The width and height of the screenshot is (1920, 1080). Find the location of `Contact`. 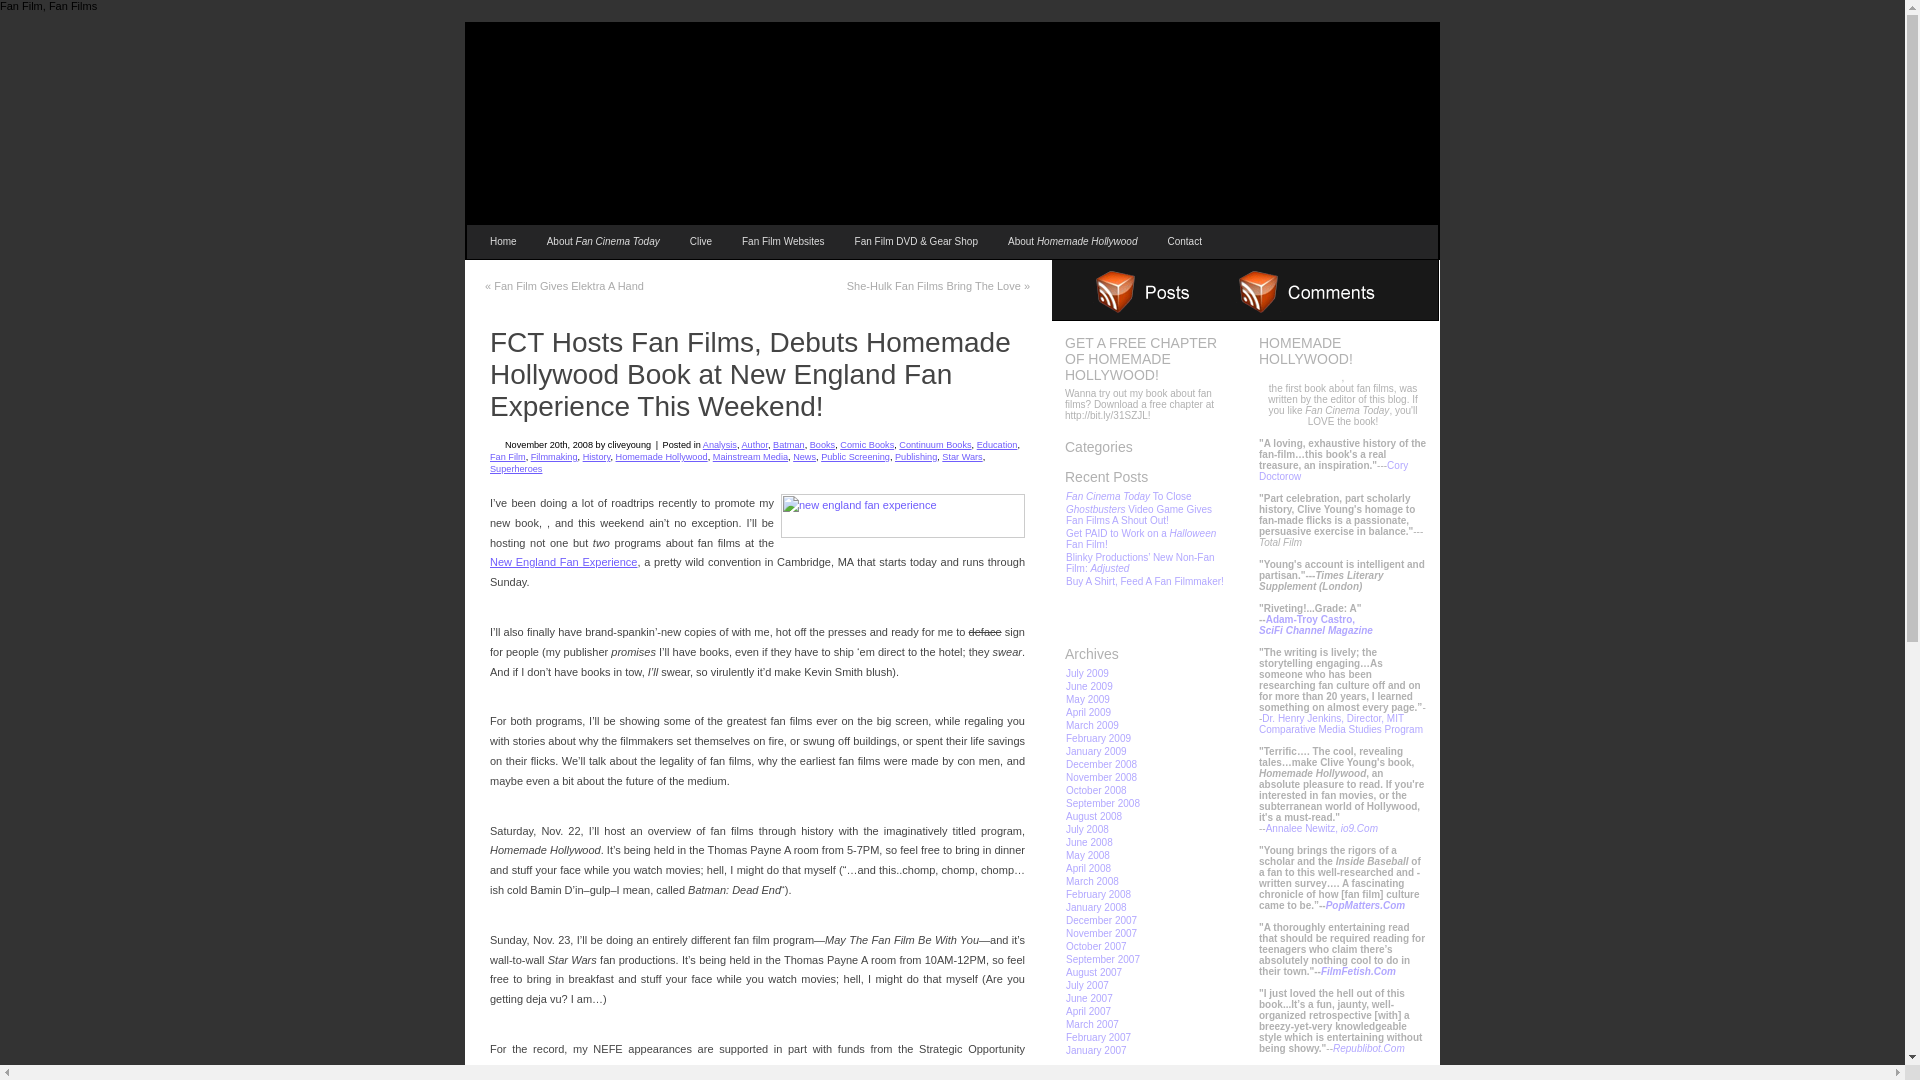

Contact is located at coordinates (1184, 241).